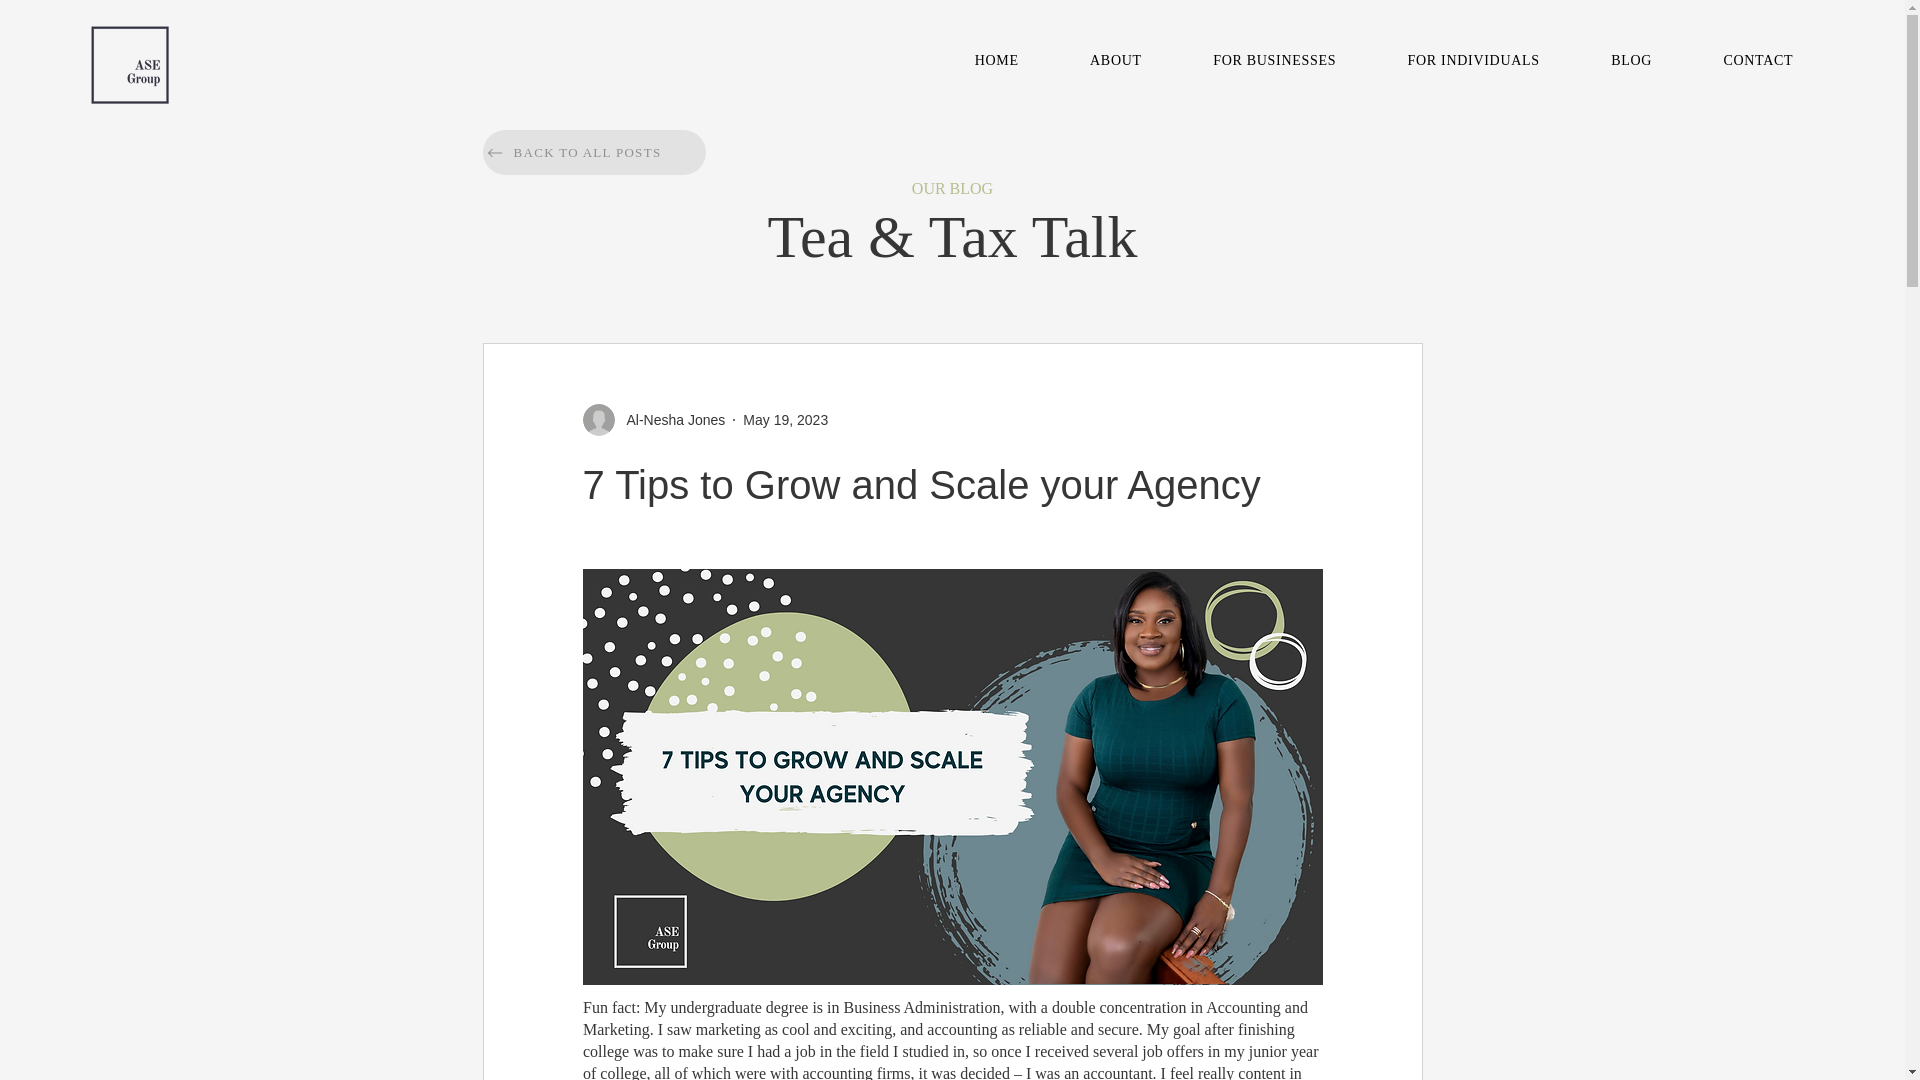 This screenshot has height=1080, width=1920. Describe the element at coordinates (996, 60) in the screenshot. I see `FOR INDIVIDUALS` at that location.